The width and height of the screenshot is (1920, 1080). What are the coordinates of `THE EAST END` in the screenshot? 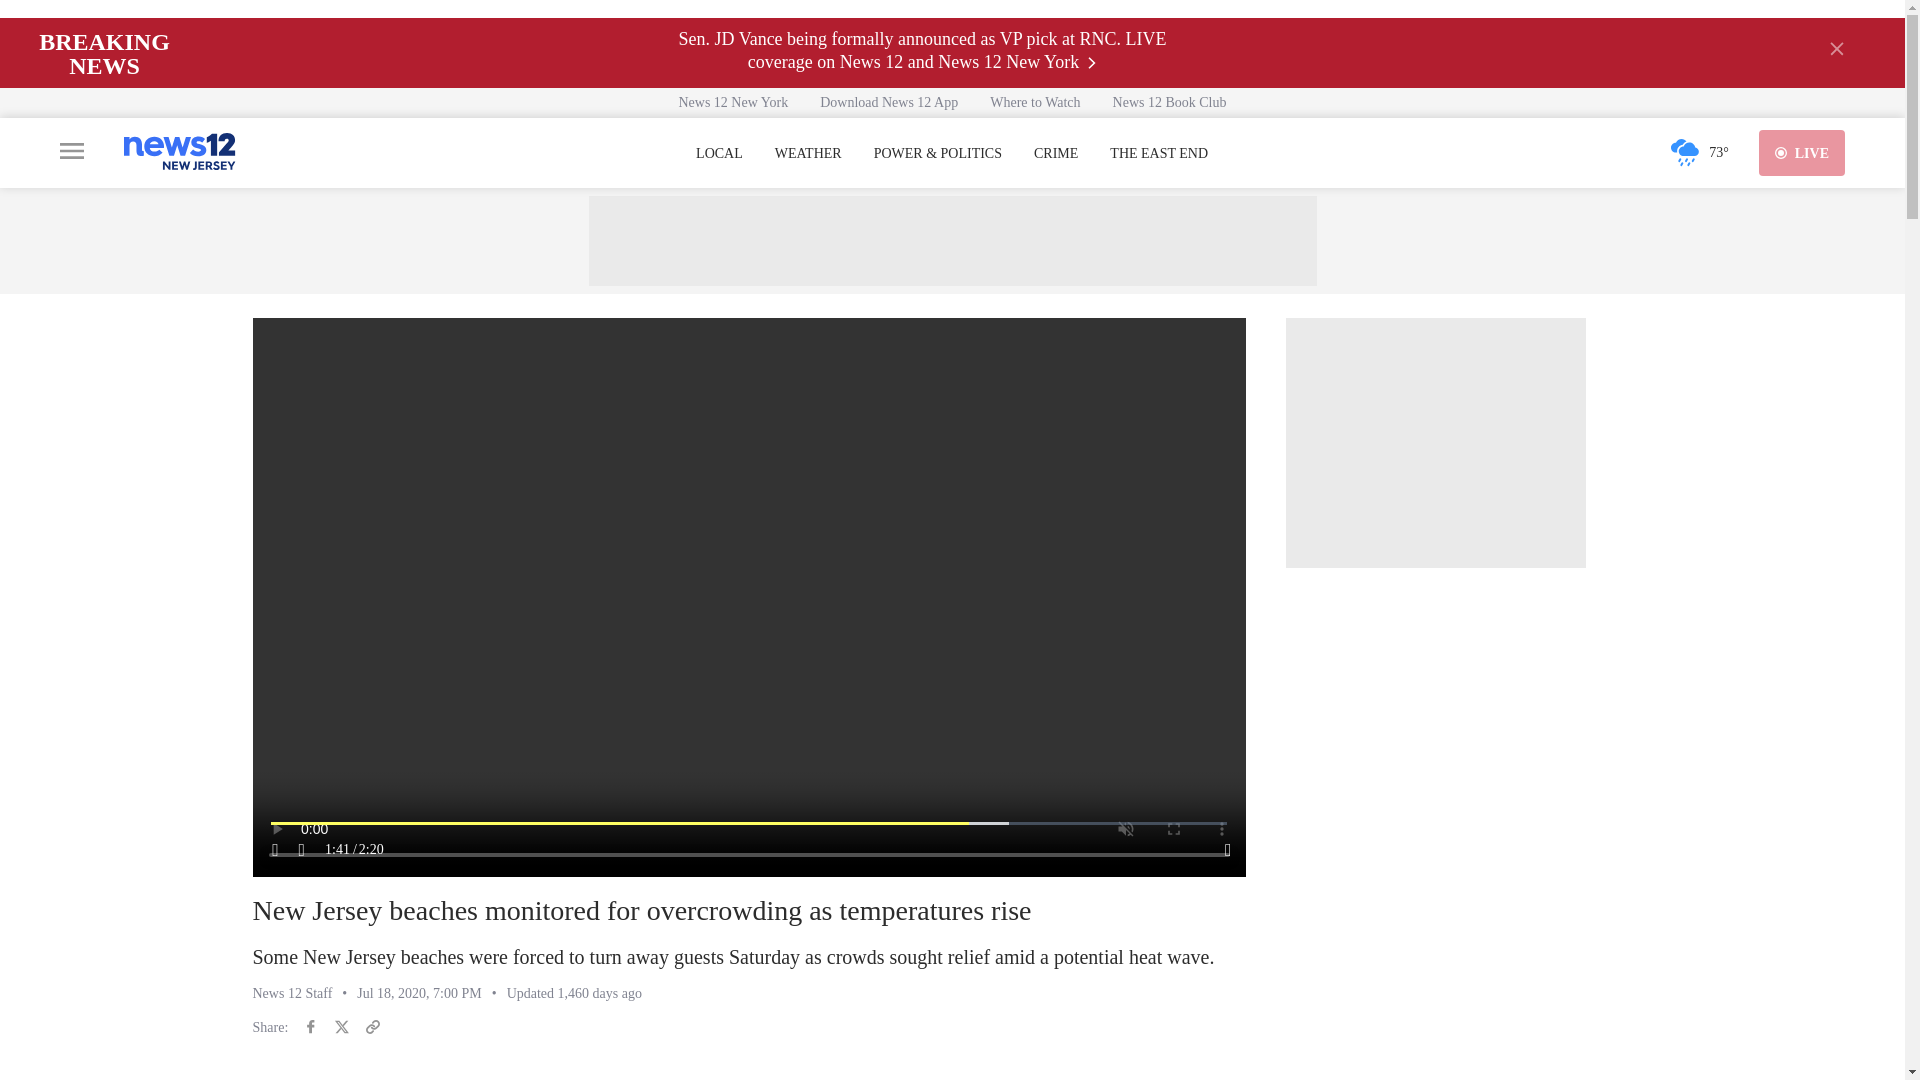 It's located at (1158, 154).